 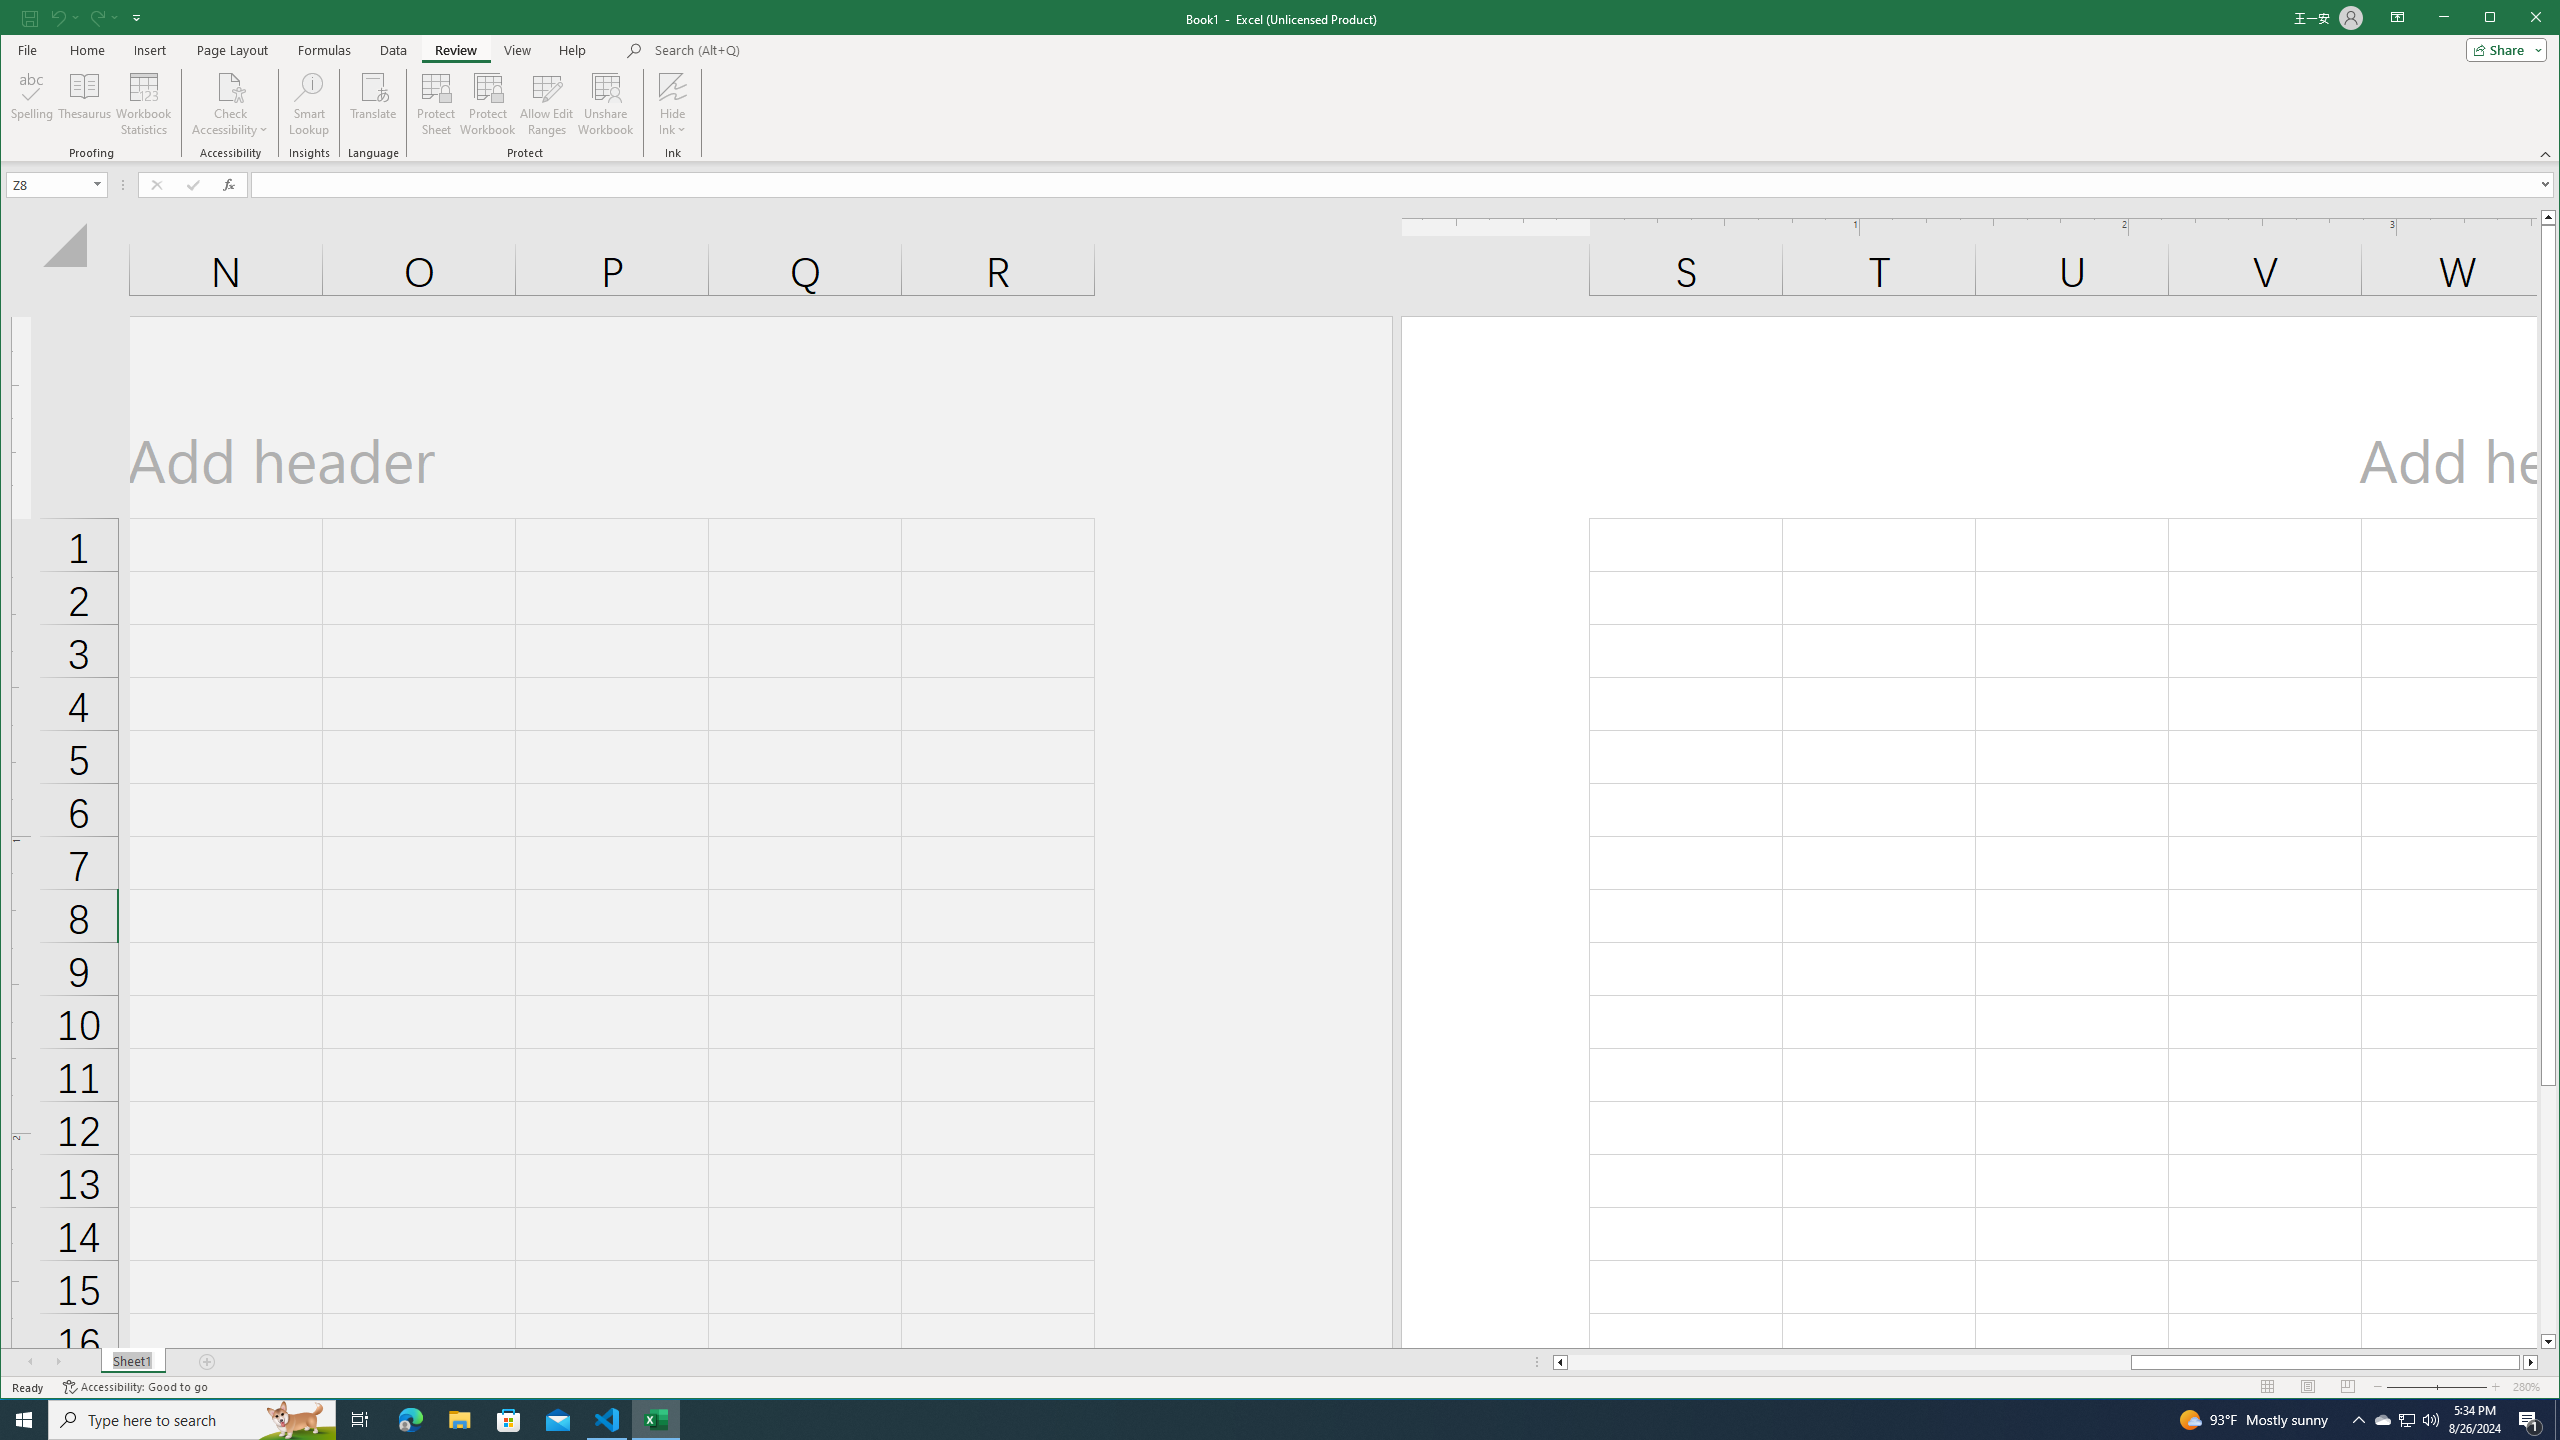 What do you see at coordinates (64, 17) in the screenshot?
I see `Undo` at bounding box center [64, 17].